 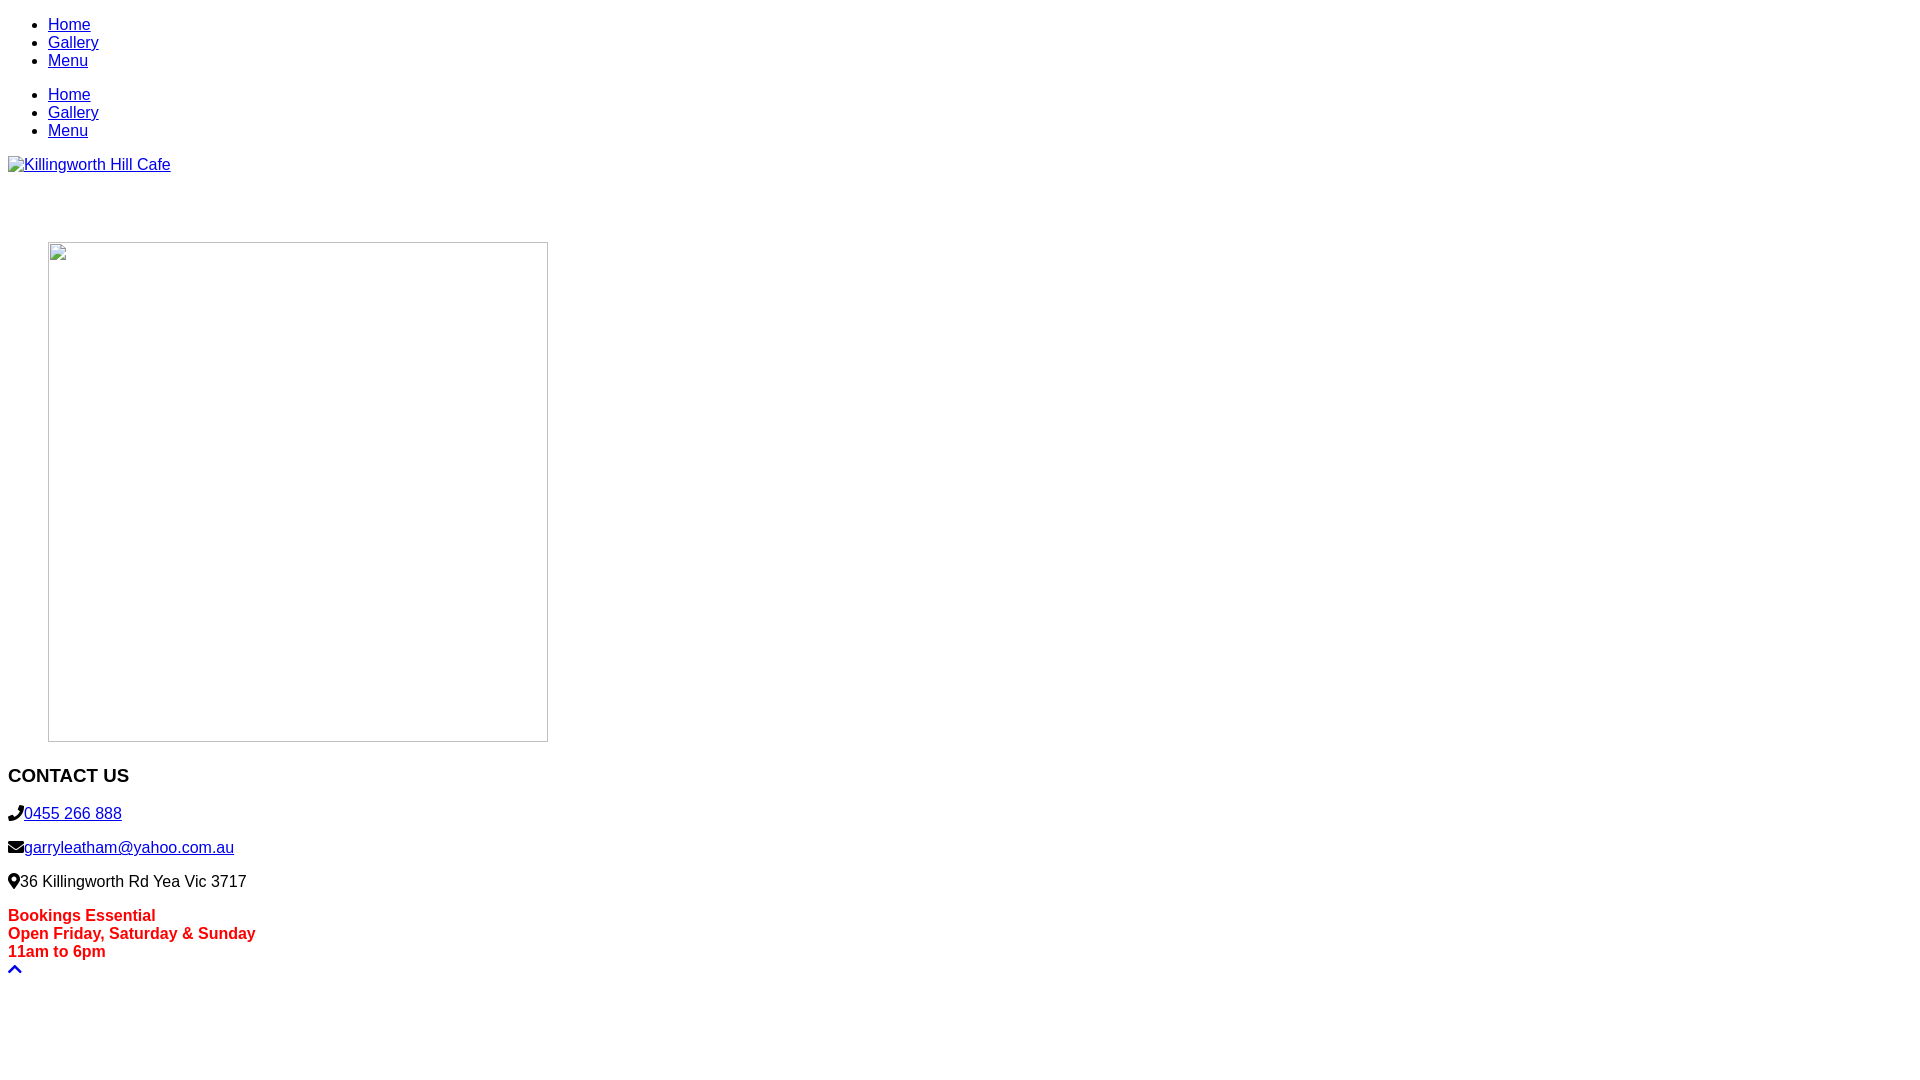 What do you see at coordinates (133, 882) in the screenshot?
I see `36 Killingworth Rd Yea Vic 3717` at bounding box center [133, 882].